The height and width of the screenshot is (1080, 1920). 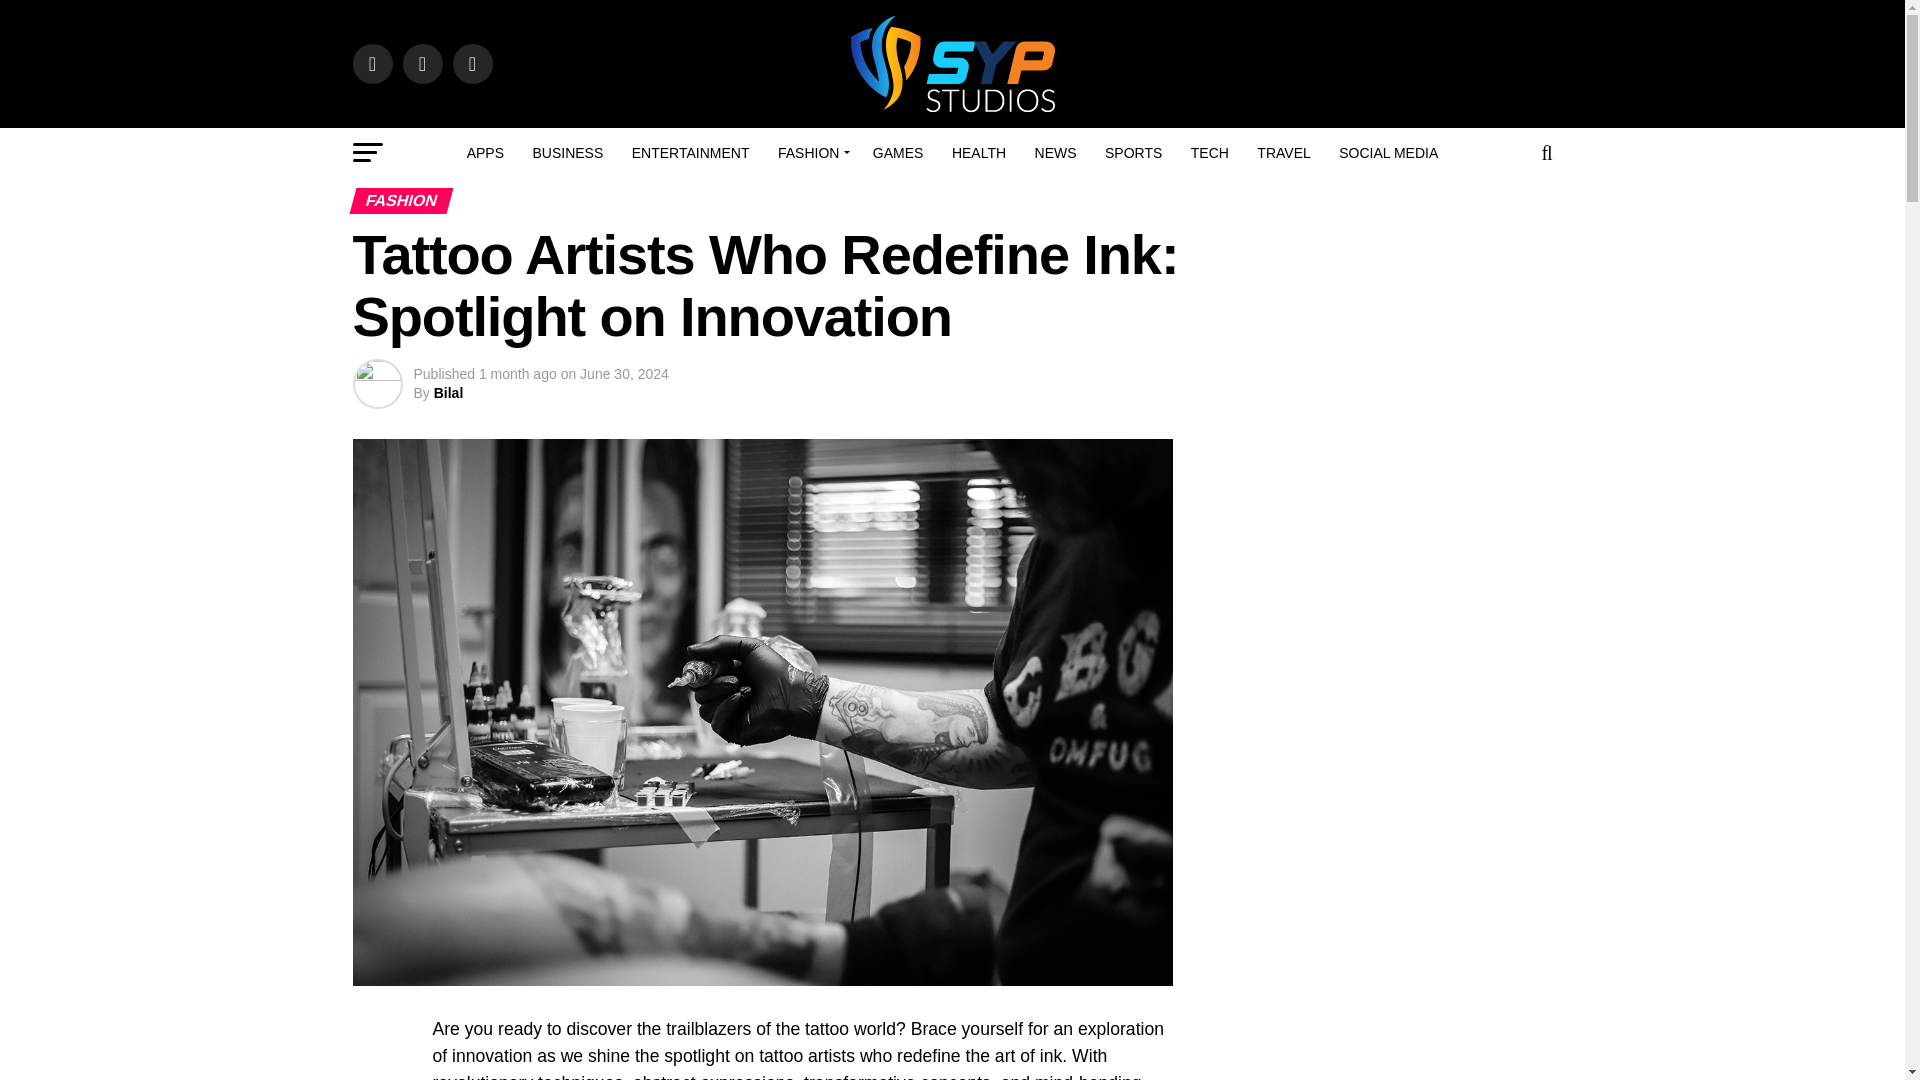 What do you see at coordinates (486, 153) in the screenshot?
I see `APPS` at bounding box center [486, 153].